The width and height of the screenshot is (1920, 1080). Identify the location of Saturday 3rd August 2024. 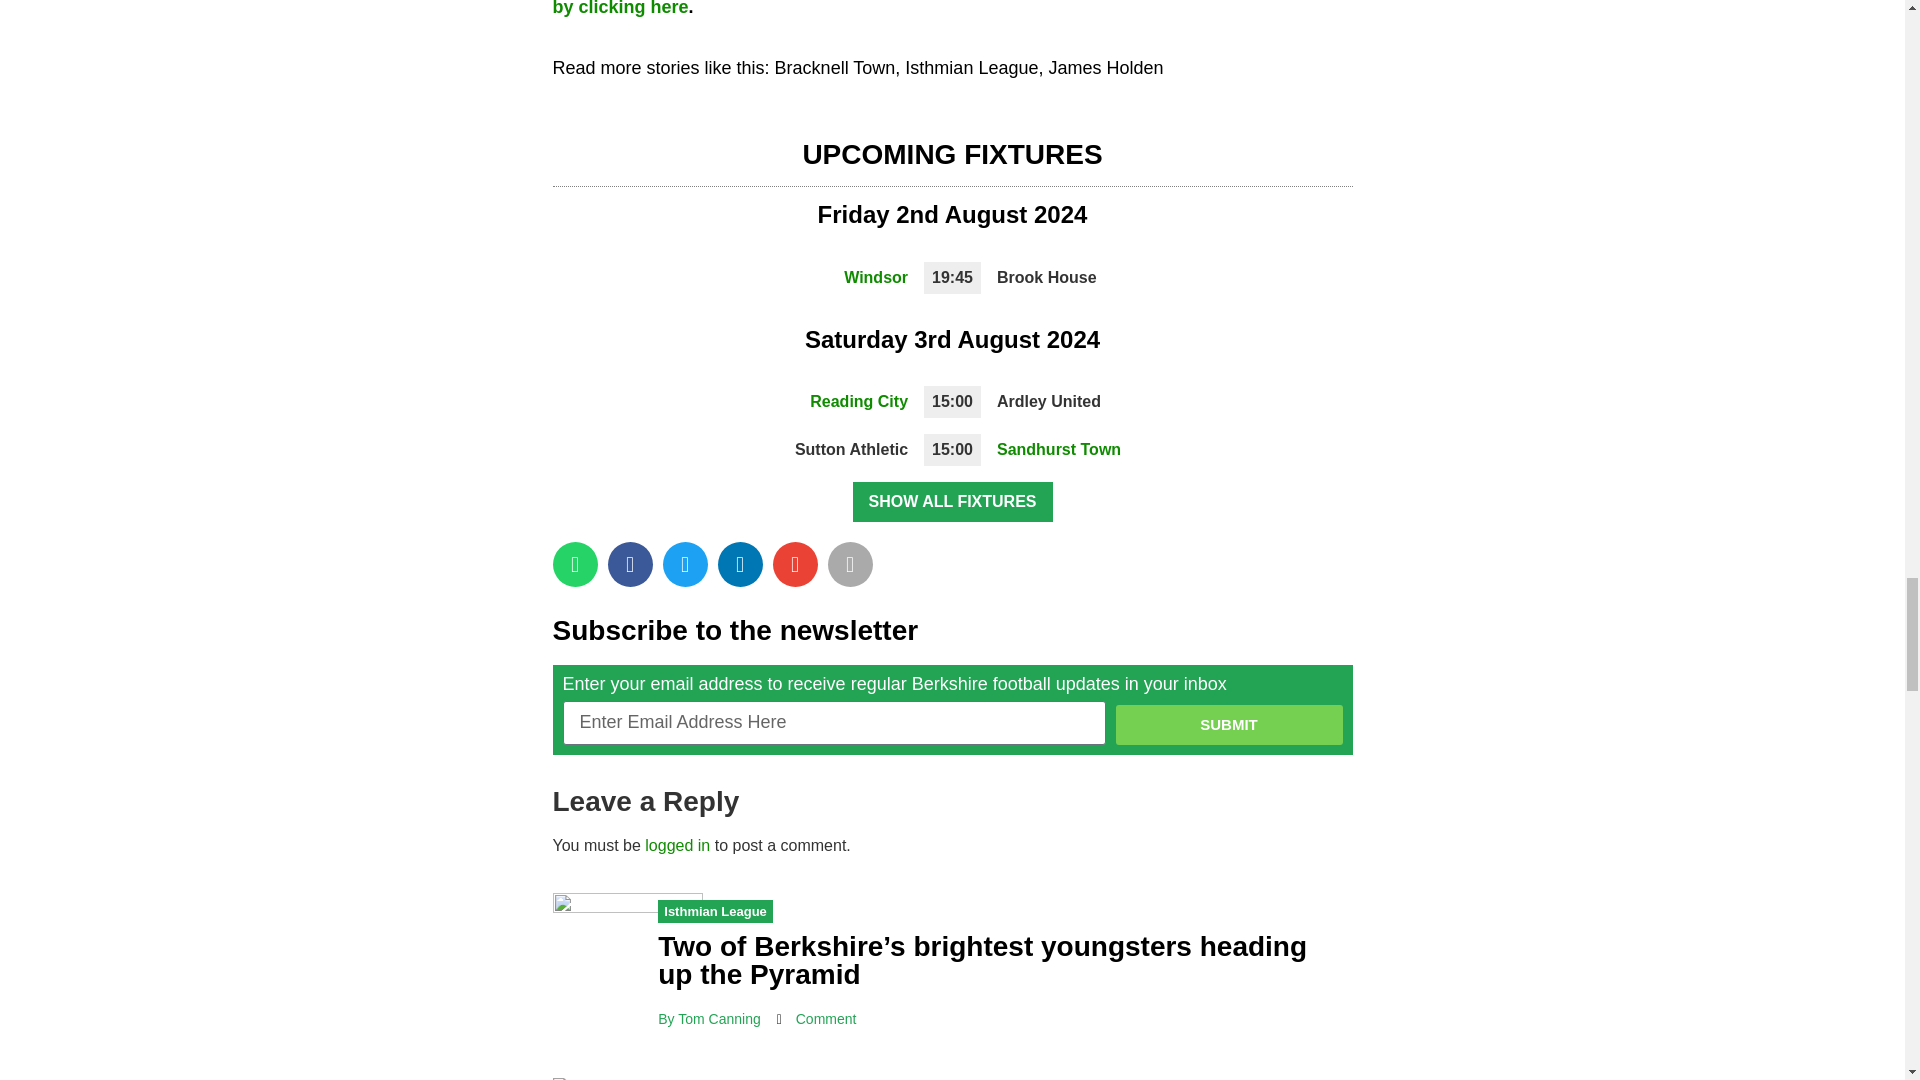
(952, 340).